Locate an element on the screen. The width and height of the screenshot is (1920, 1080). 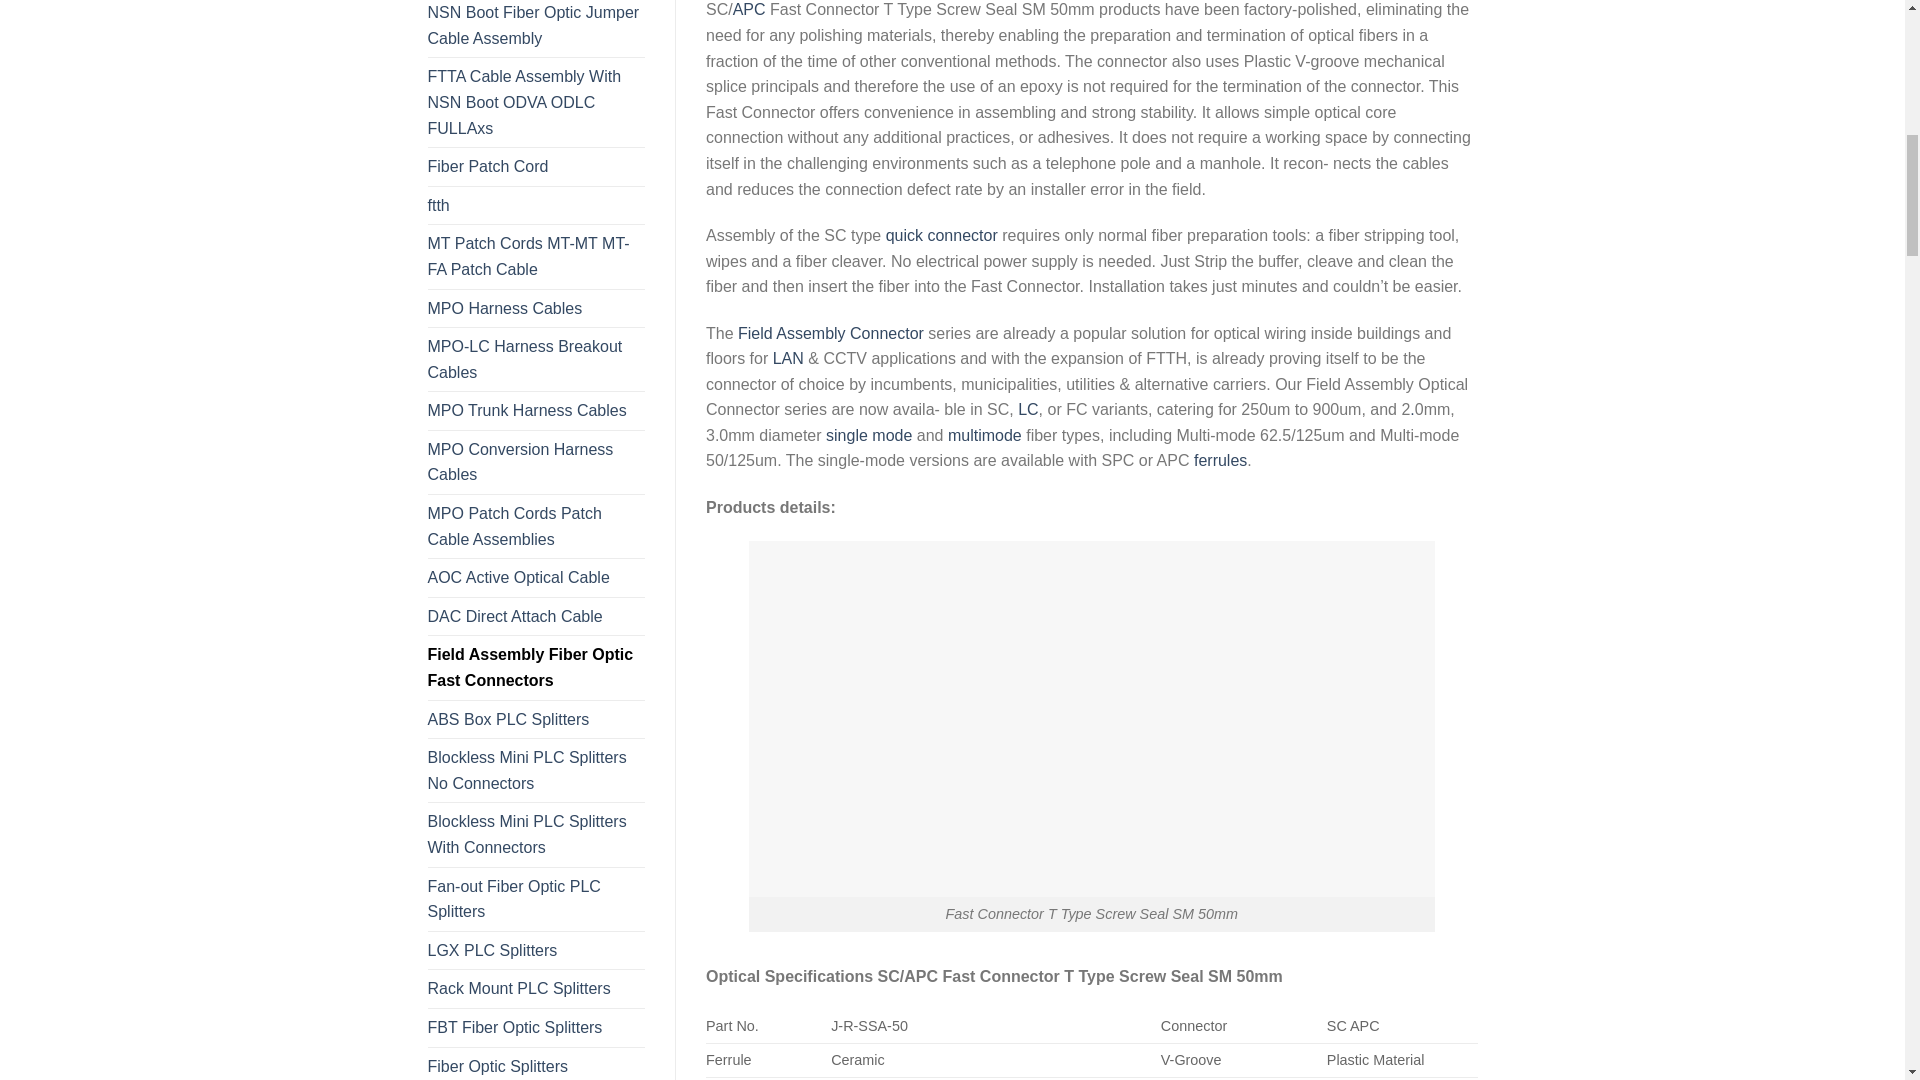
lan is located at coordinates (788, 358).